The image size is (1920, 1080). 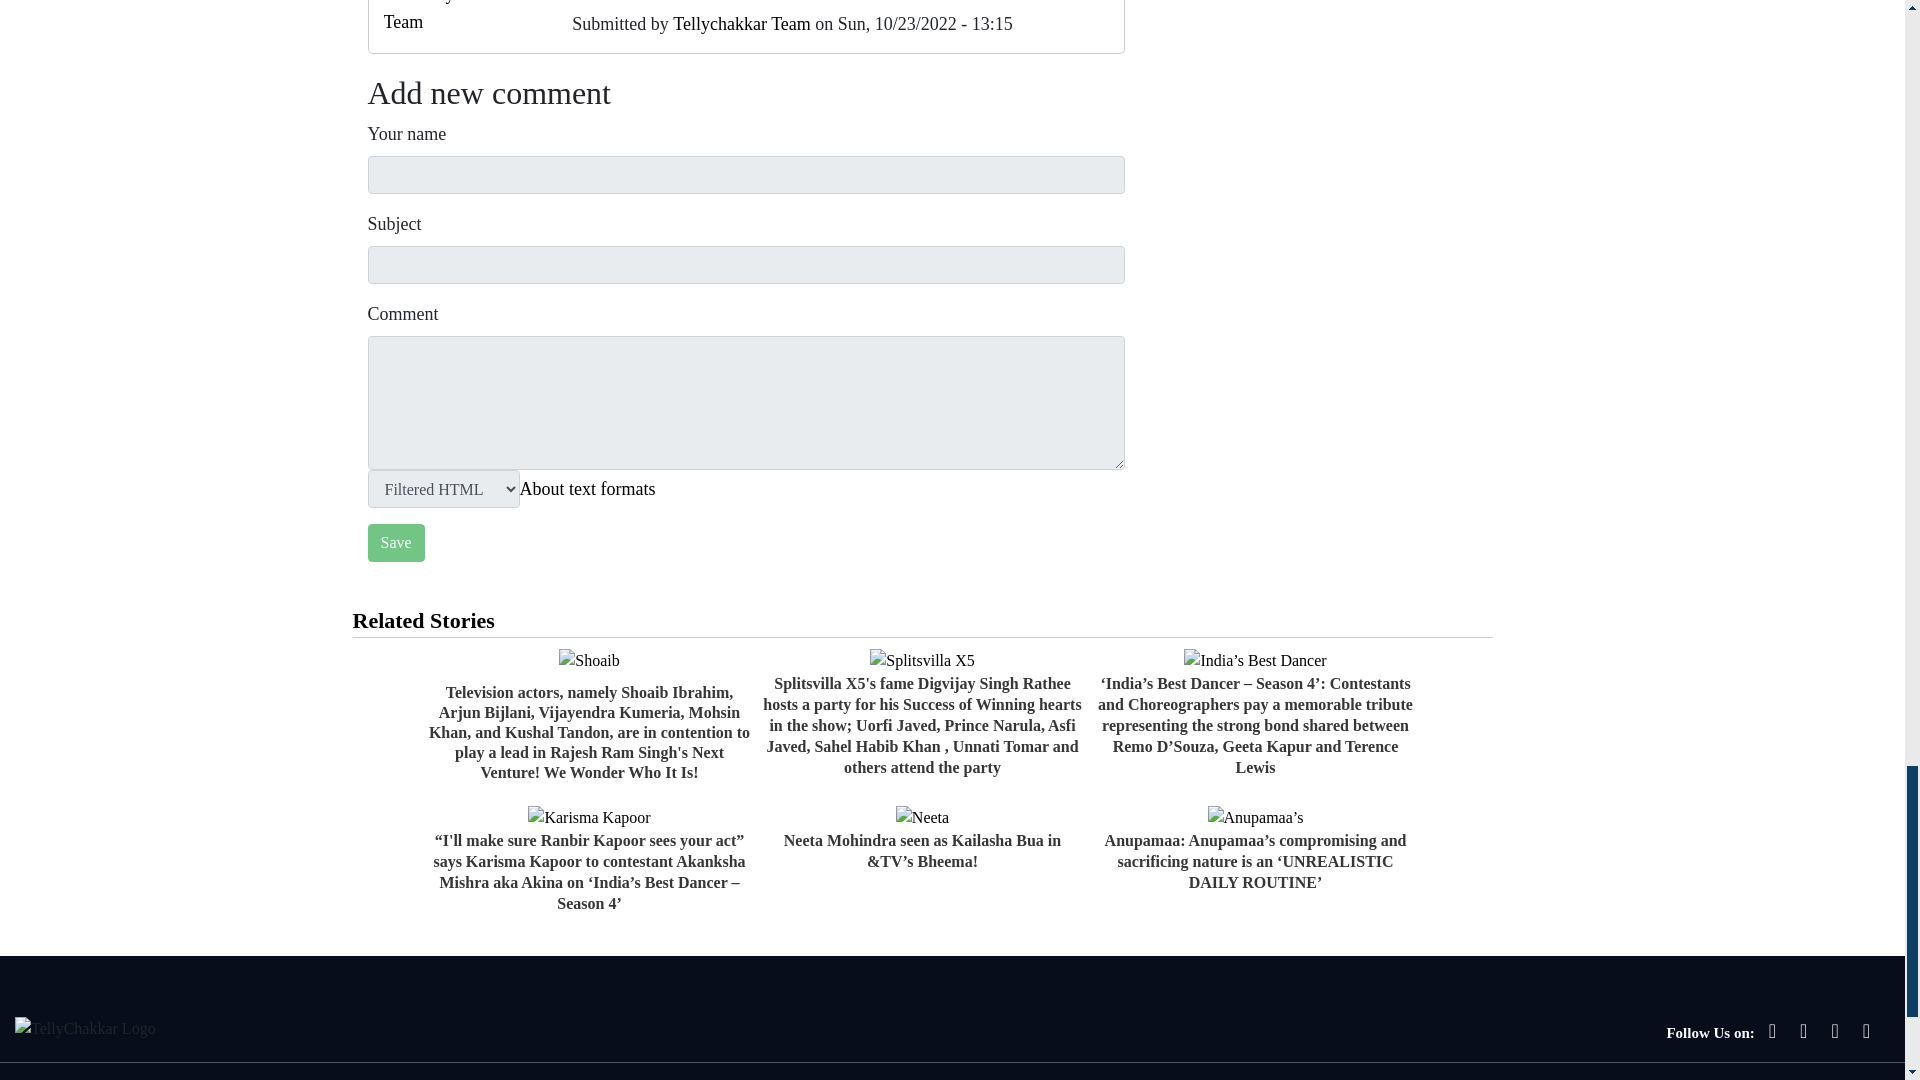 What do you see at coordinates (588, 489) in the screenshot?
I see `Opens in new window` at bounding box center [588, 489].